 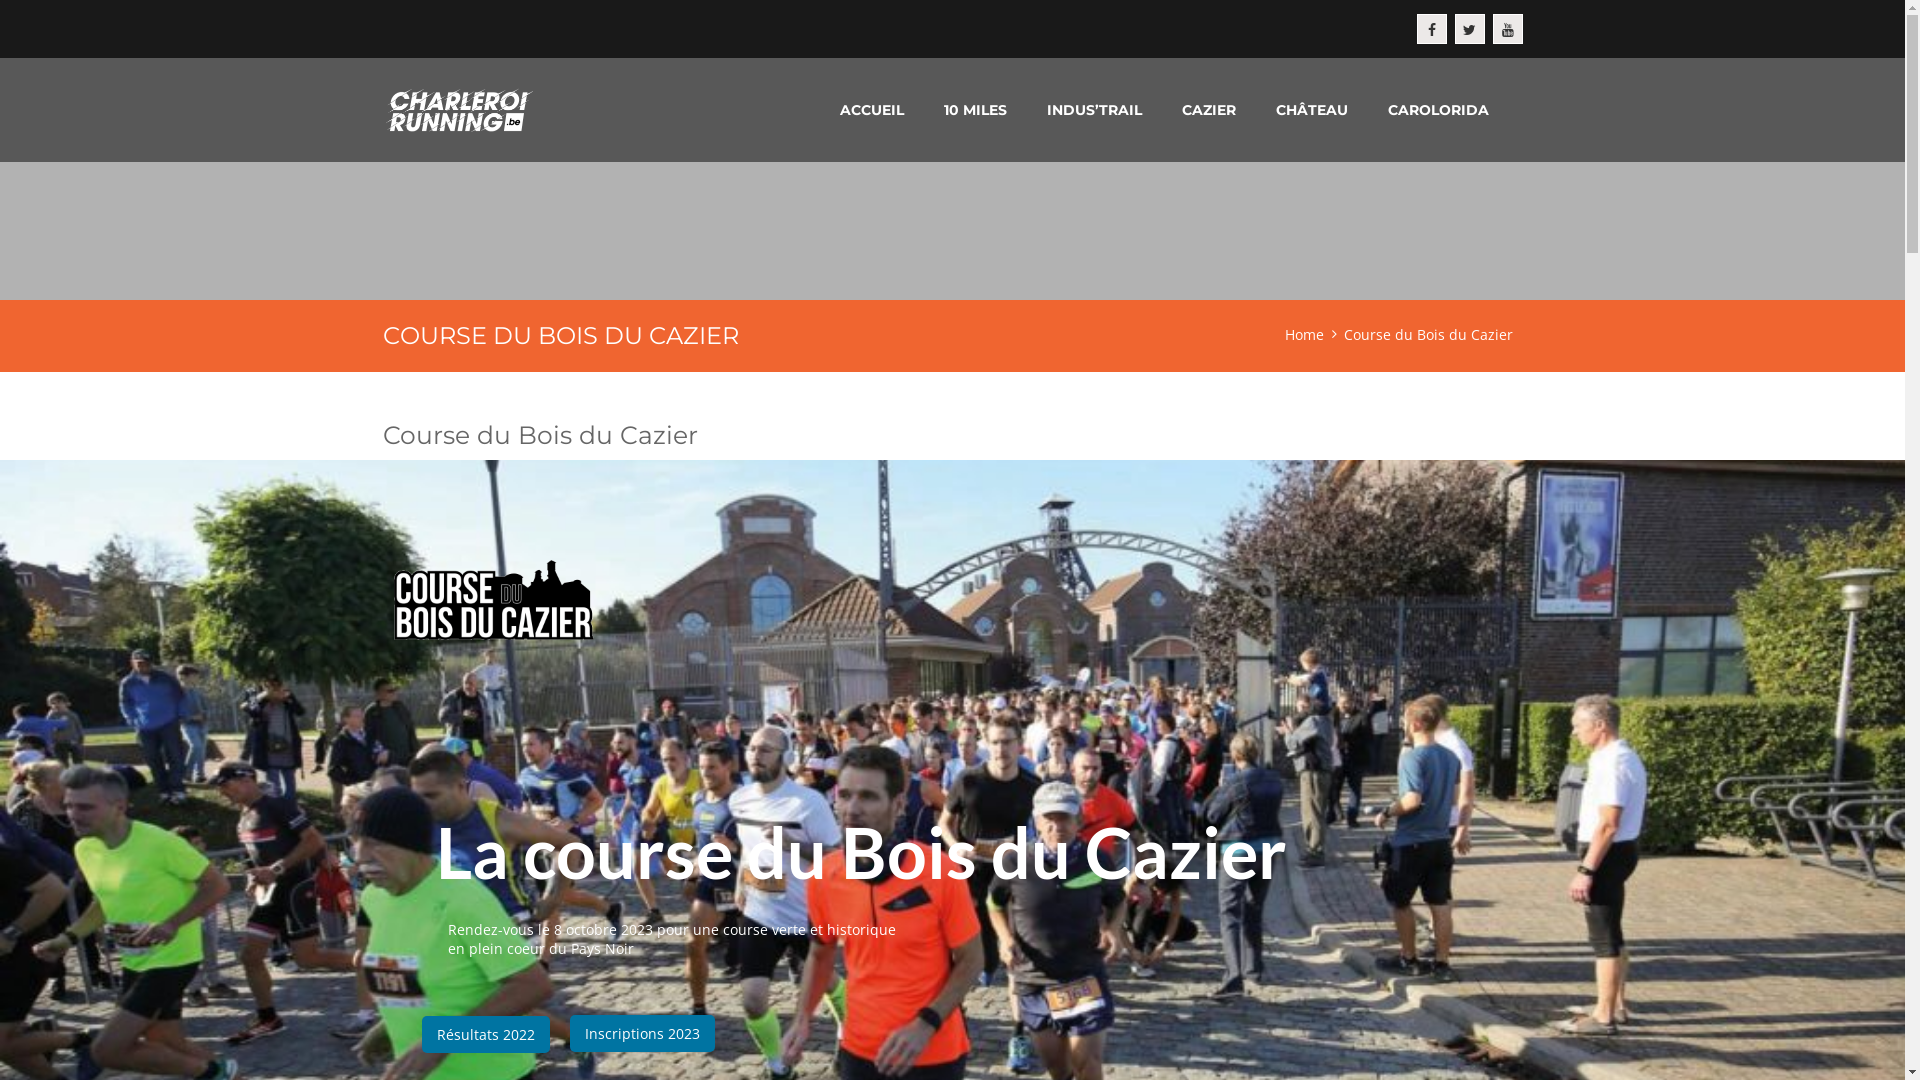 What do you see at coordinates (1304, 334) in the screenshot?
I see `Home` at bounding box center [1304, 334].